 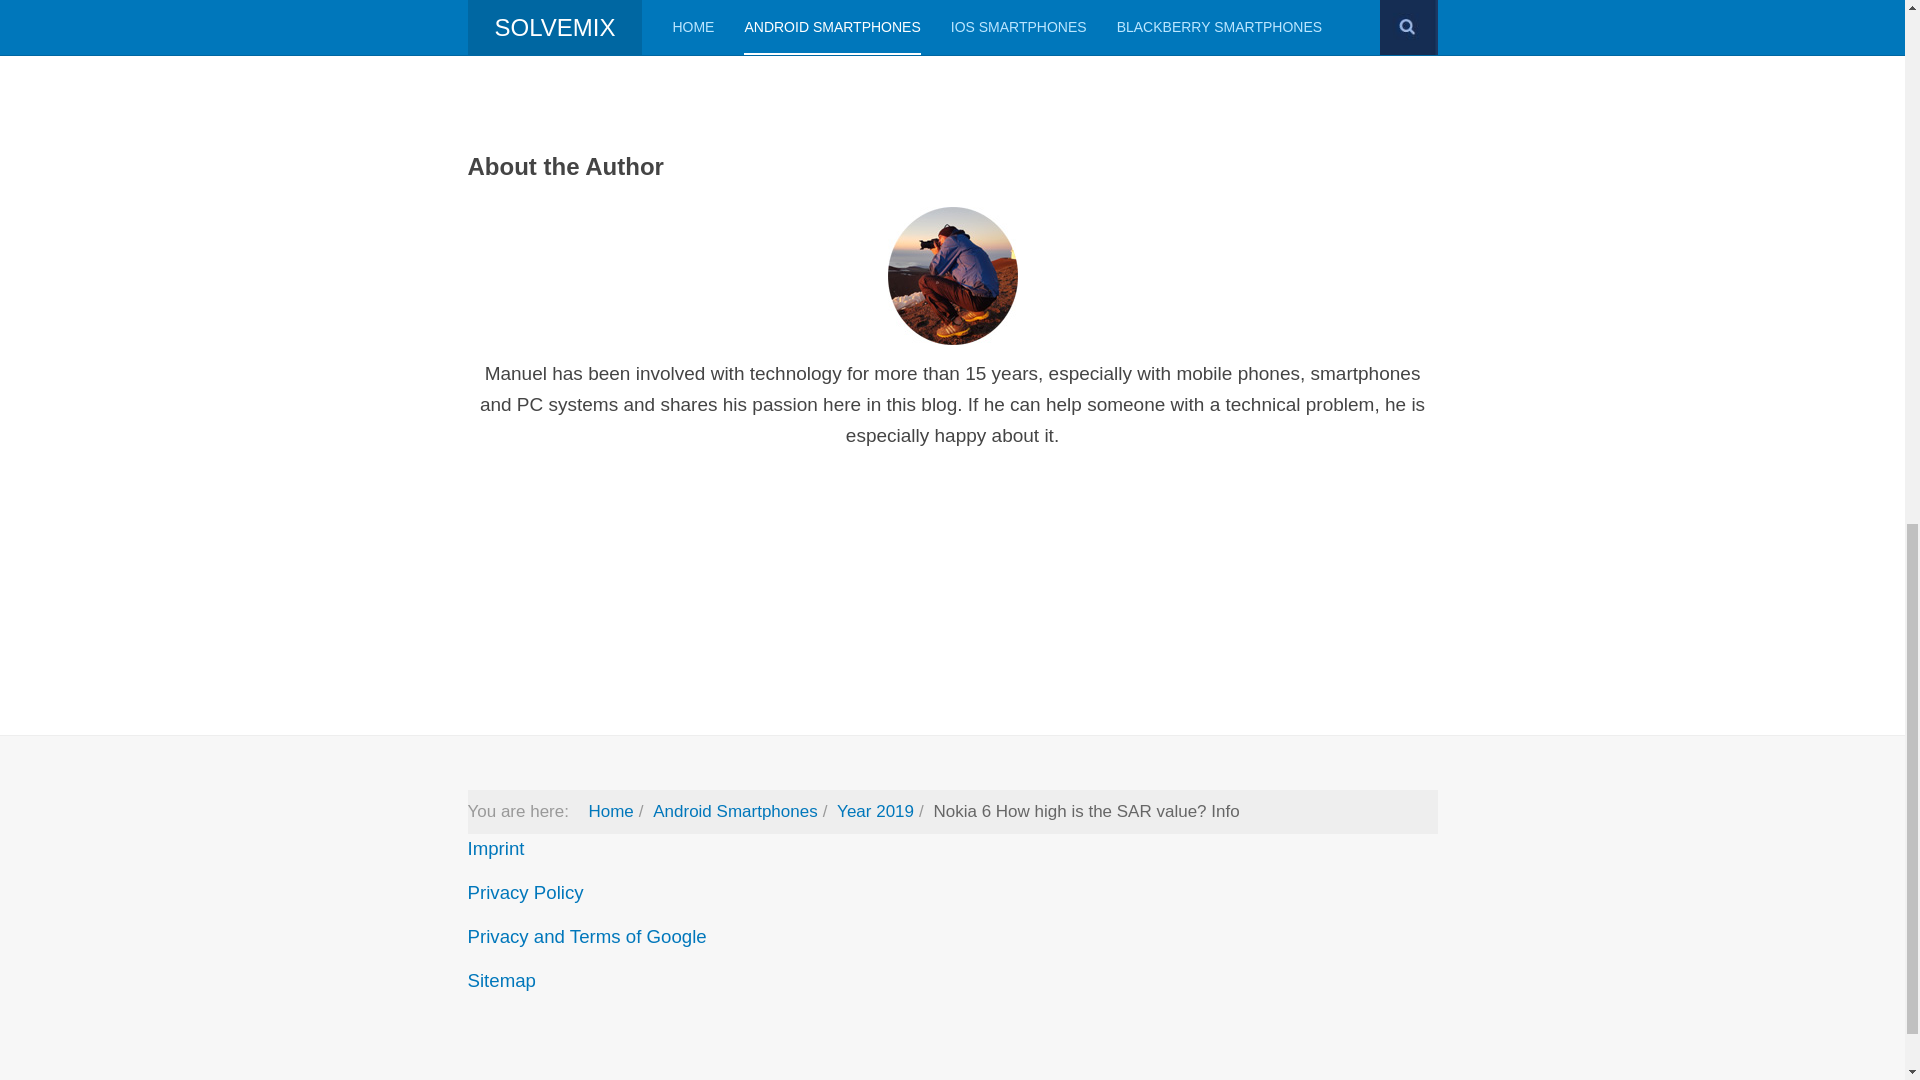 I want to click on Imprint, so click(x=496, y=848).